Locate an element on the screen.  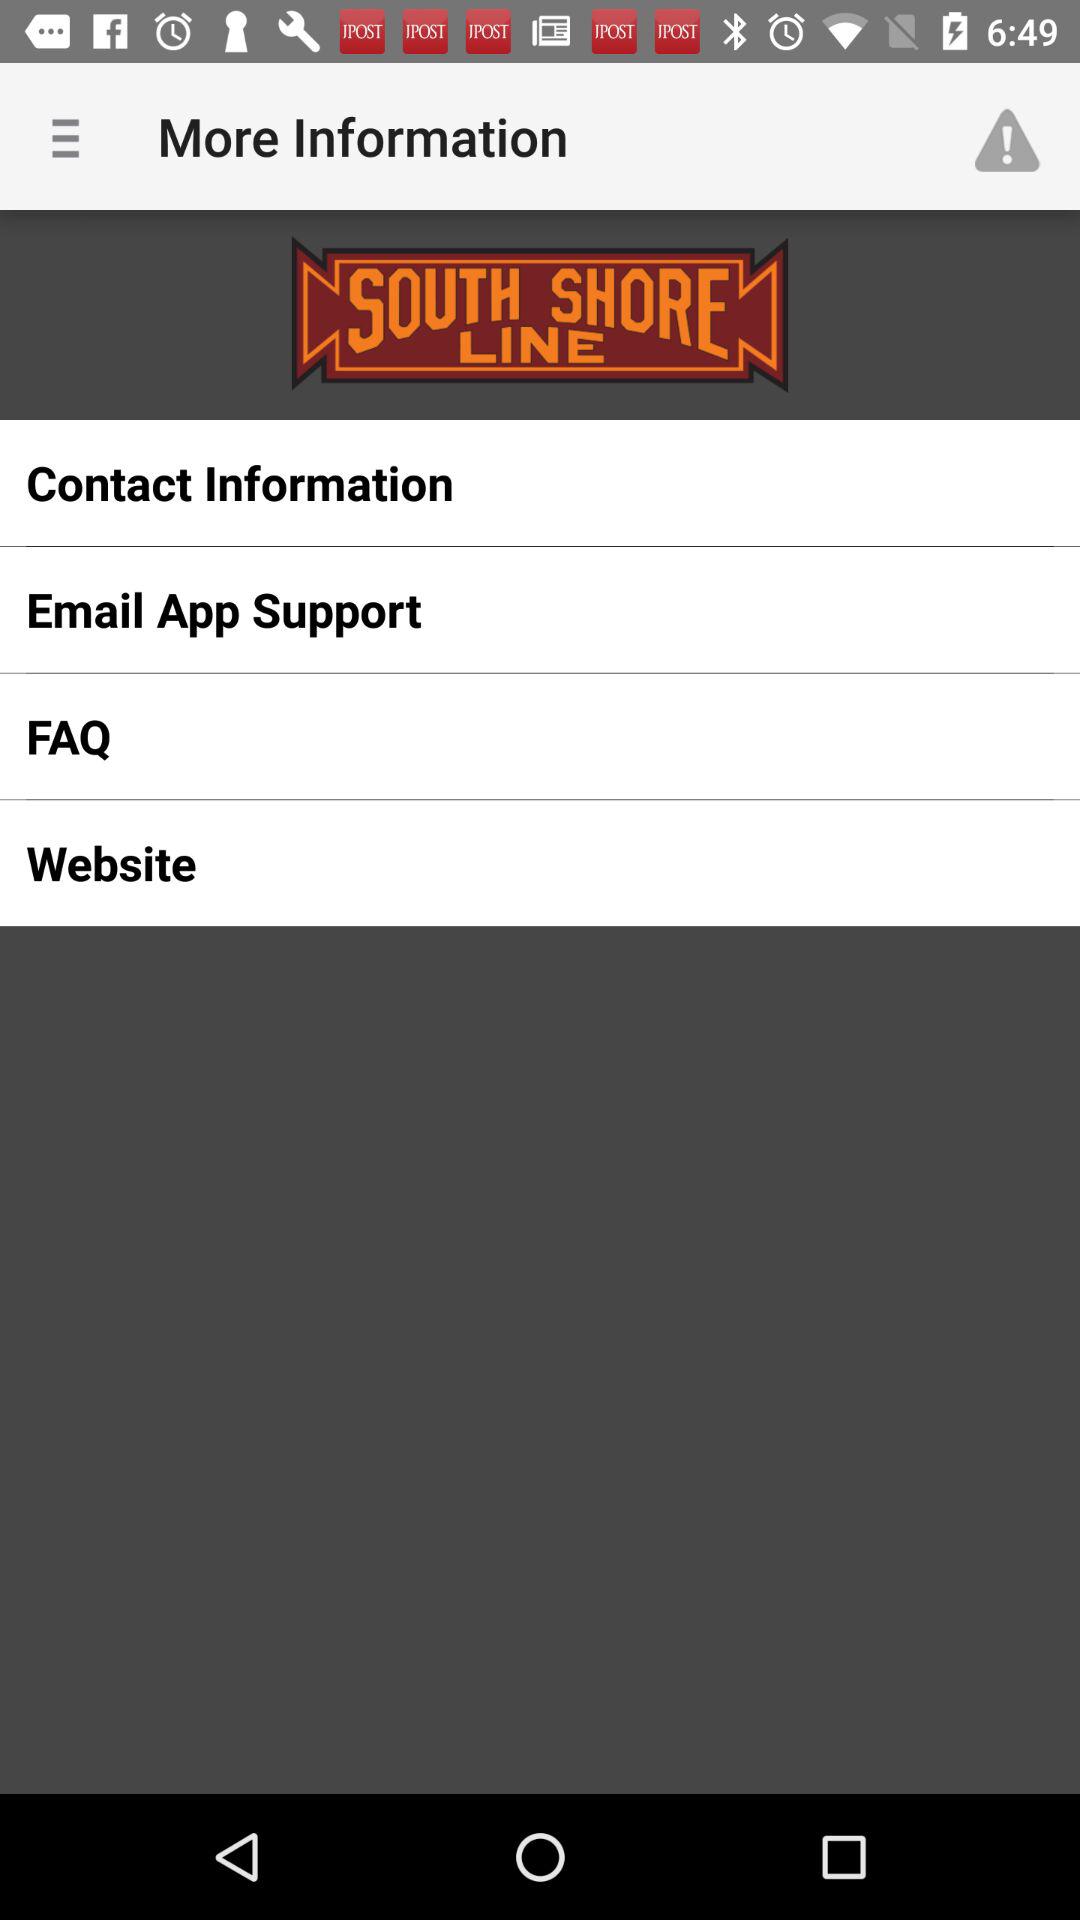
turn on the item to the right of more information is located at coordinates (1016, 136).